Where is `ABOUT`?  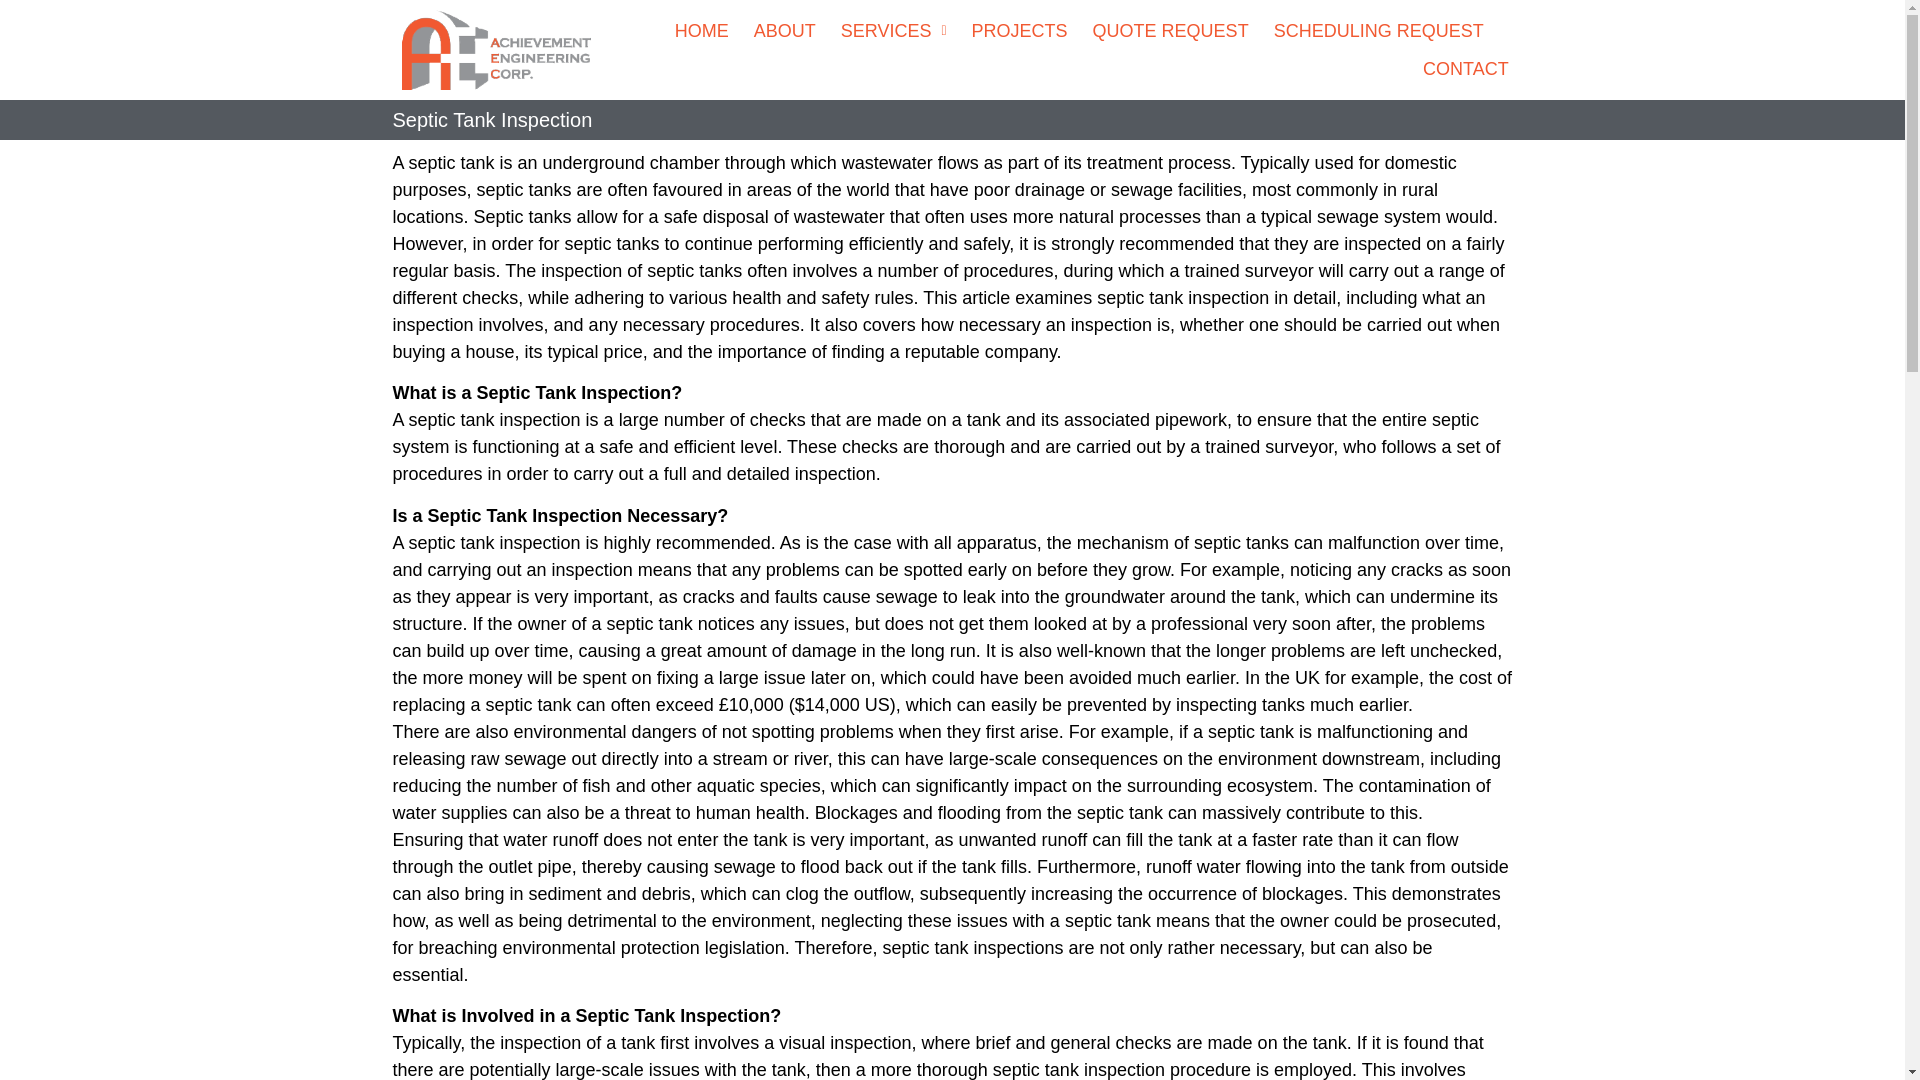
ABOUT is located at coordinates (785, 30).